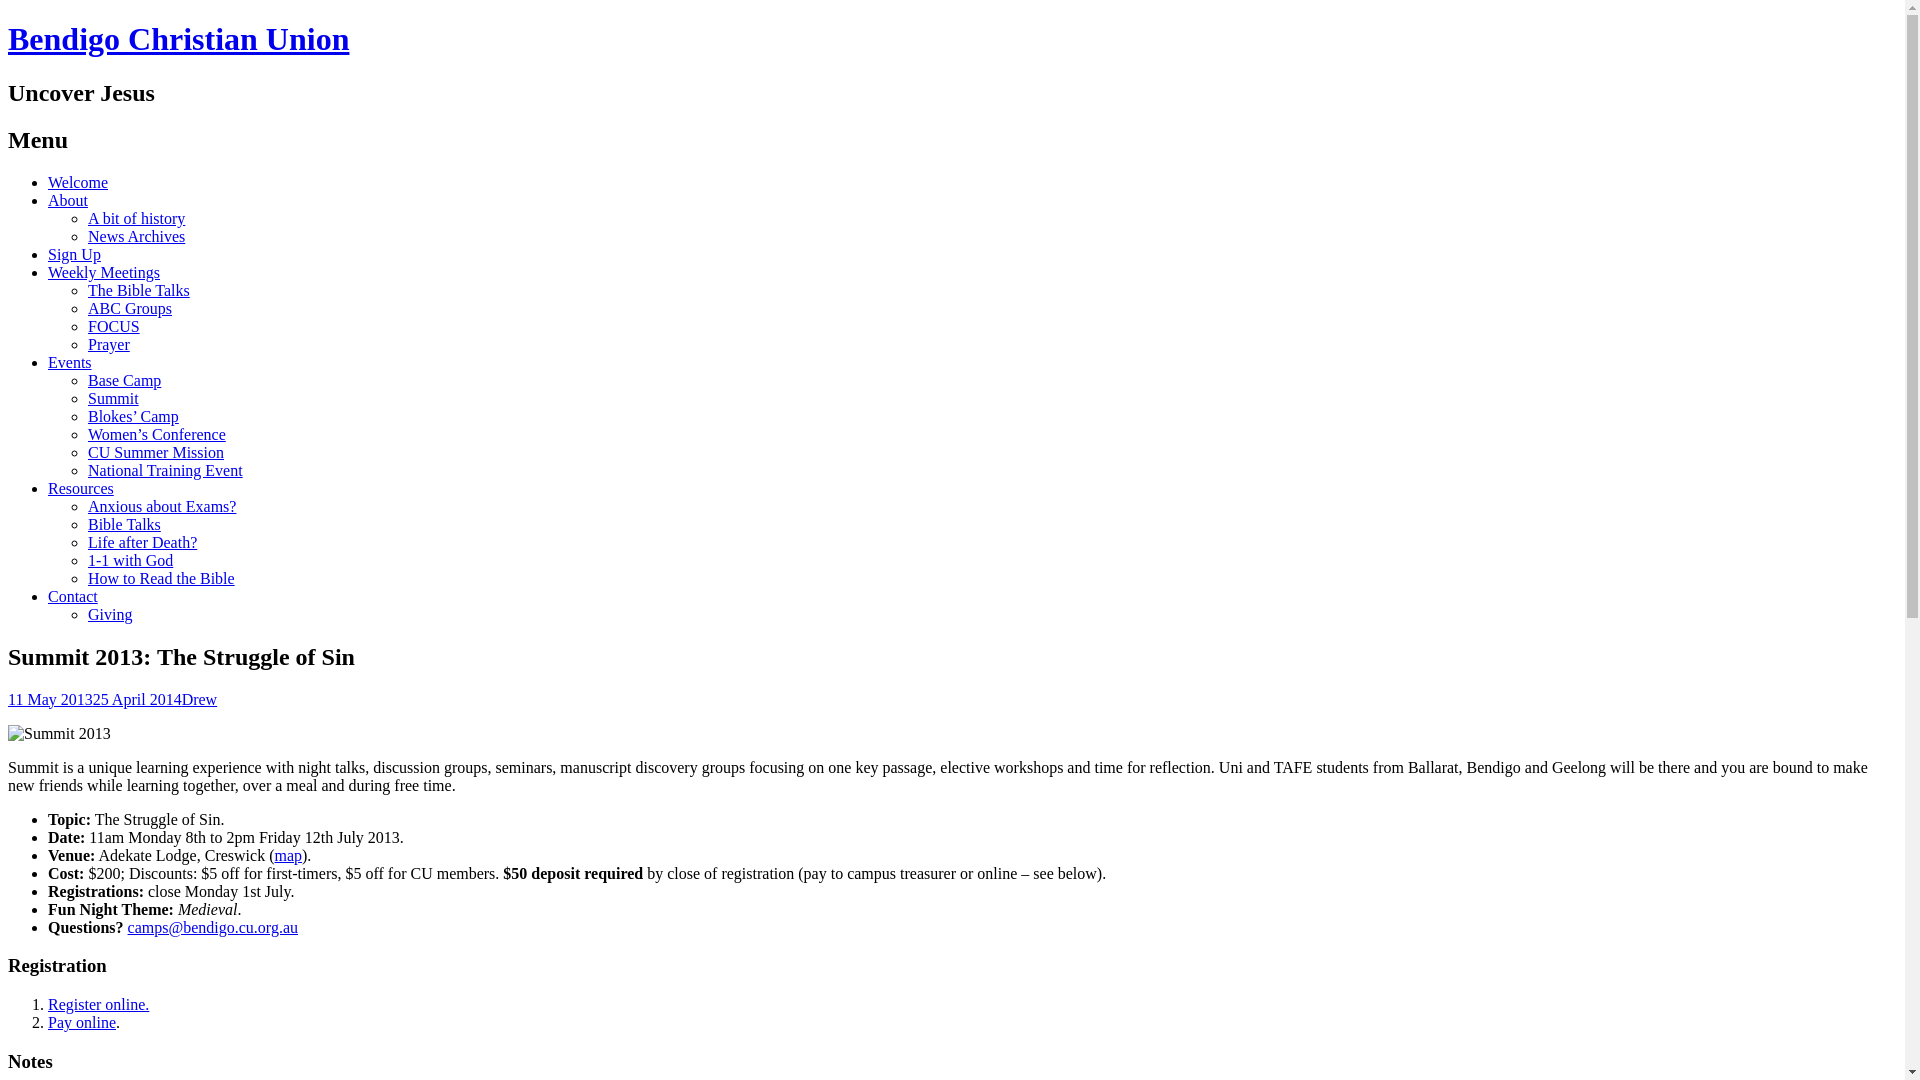  Describe the element at coordinates (162, 578) in the screenshot. I see `How to Read the Bible` at that location.